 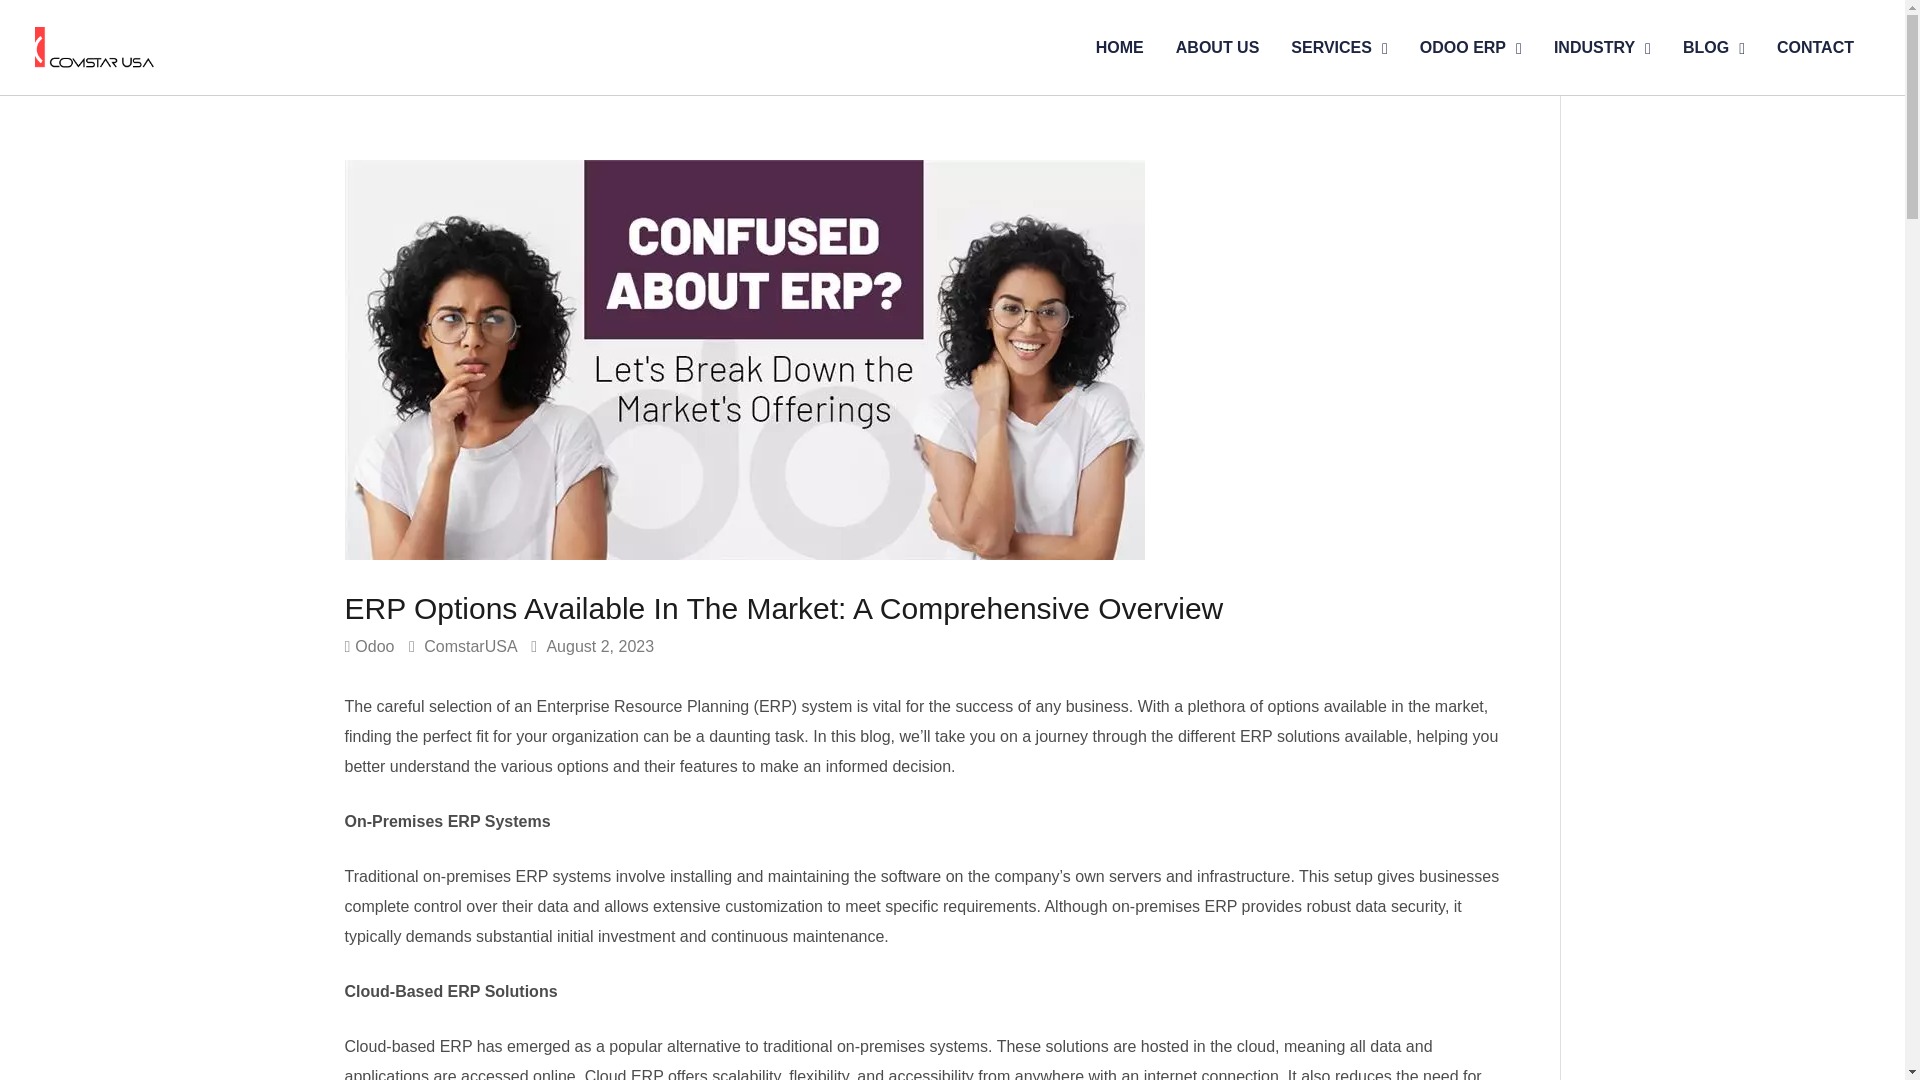 I want to click on ABOUT US, so click(x=1218, y=47).